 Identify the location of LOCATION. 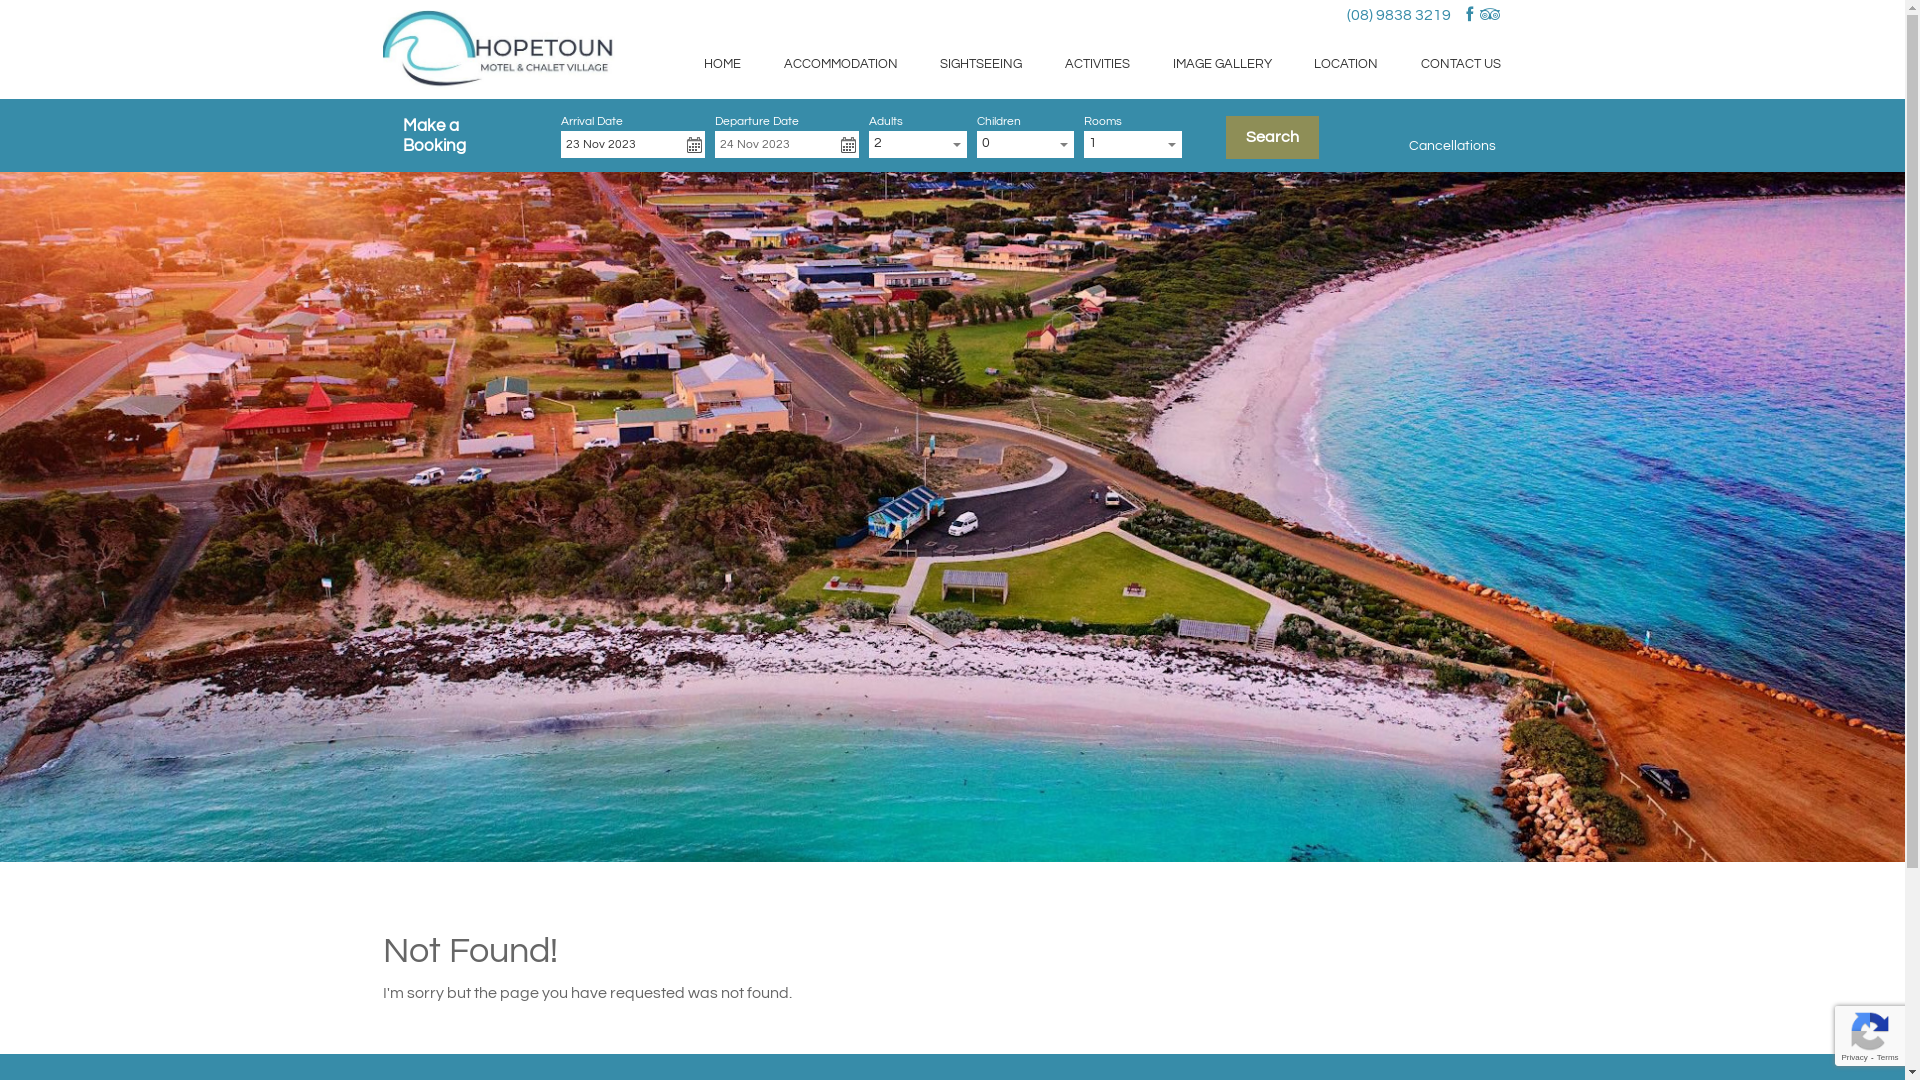
(1346, 64).